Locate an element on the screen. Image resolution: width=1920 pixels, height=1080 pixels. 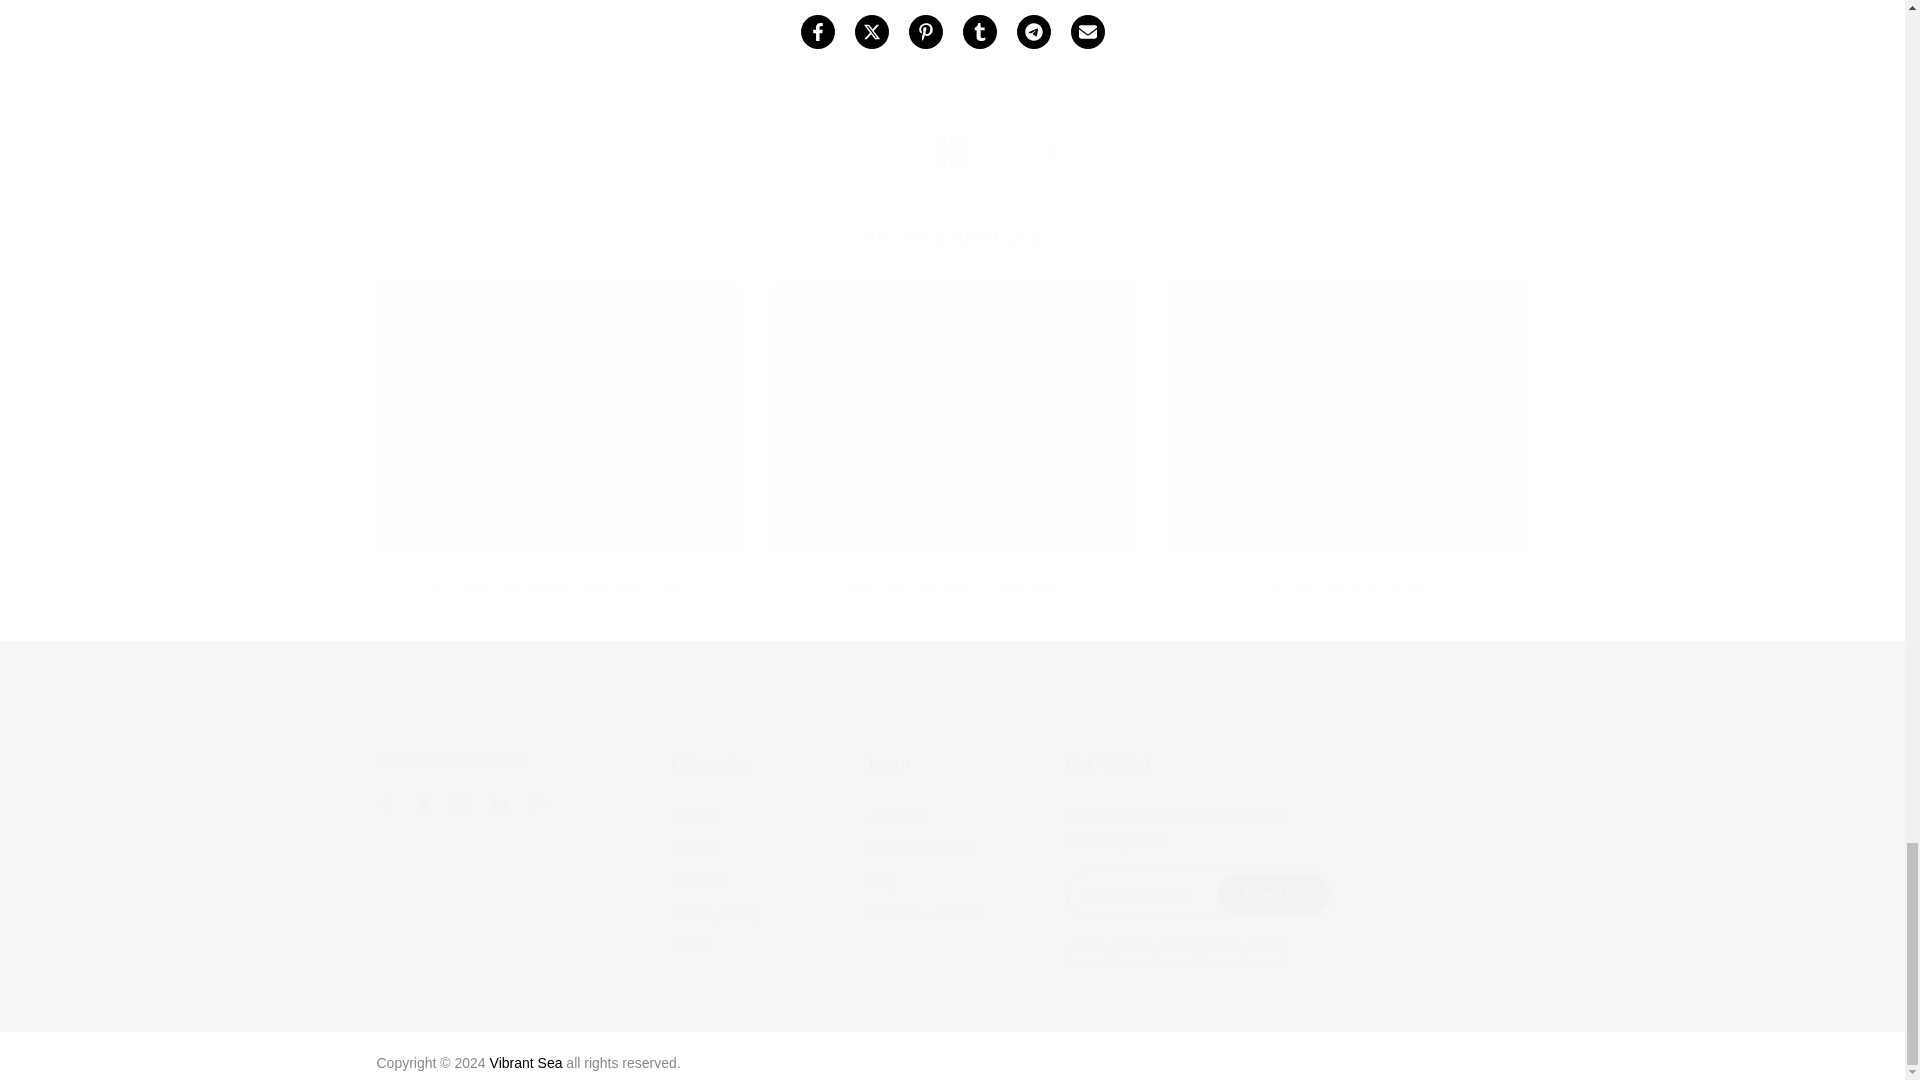
Share on Twitter is located at coordinates (870, 32).